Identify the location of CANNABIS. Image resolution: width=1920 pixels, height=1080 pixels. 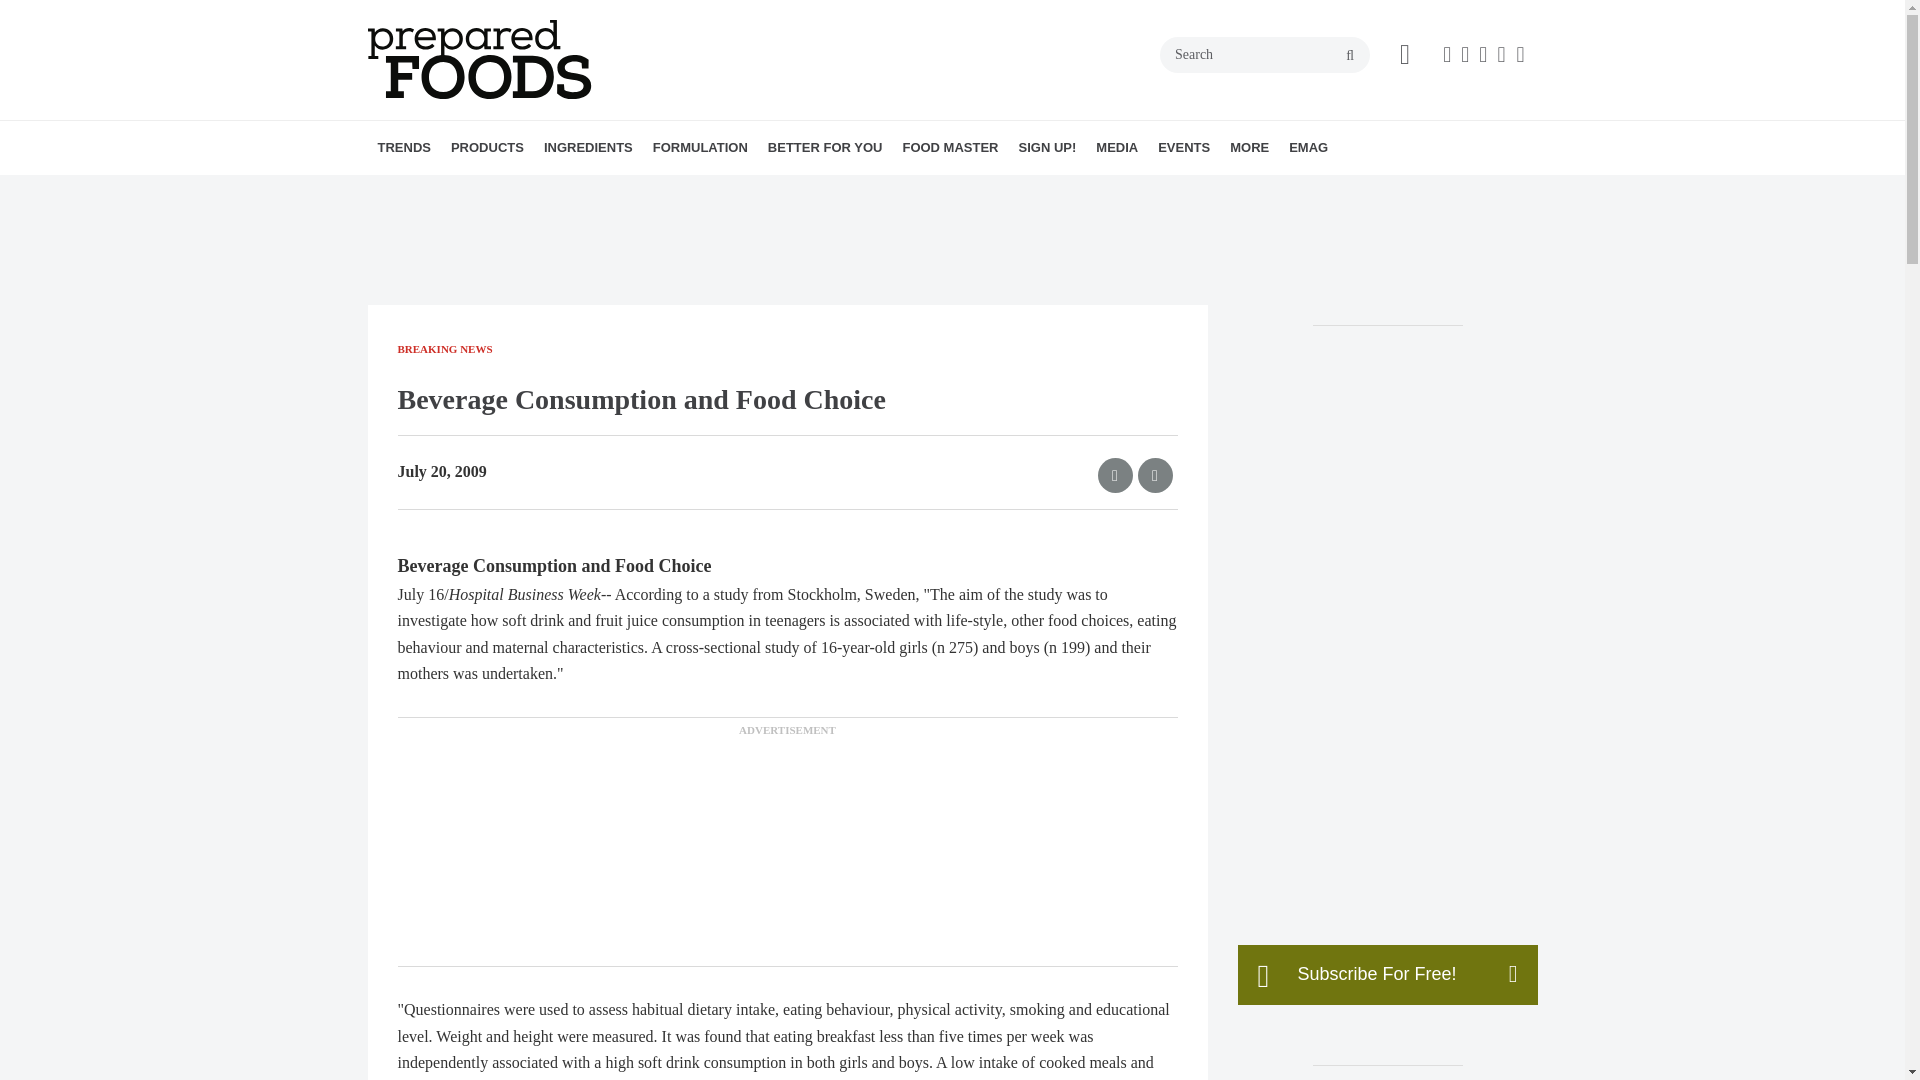
(596, 191).